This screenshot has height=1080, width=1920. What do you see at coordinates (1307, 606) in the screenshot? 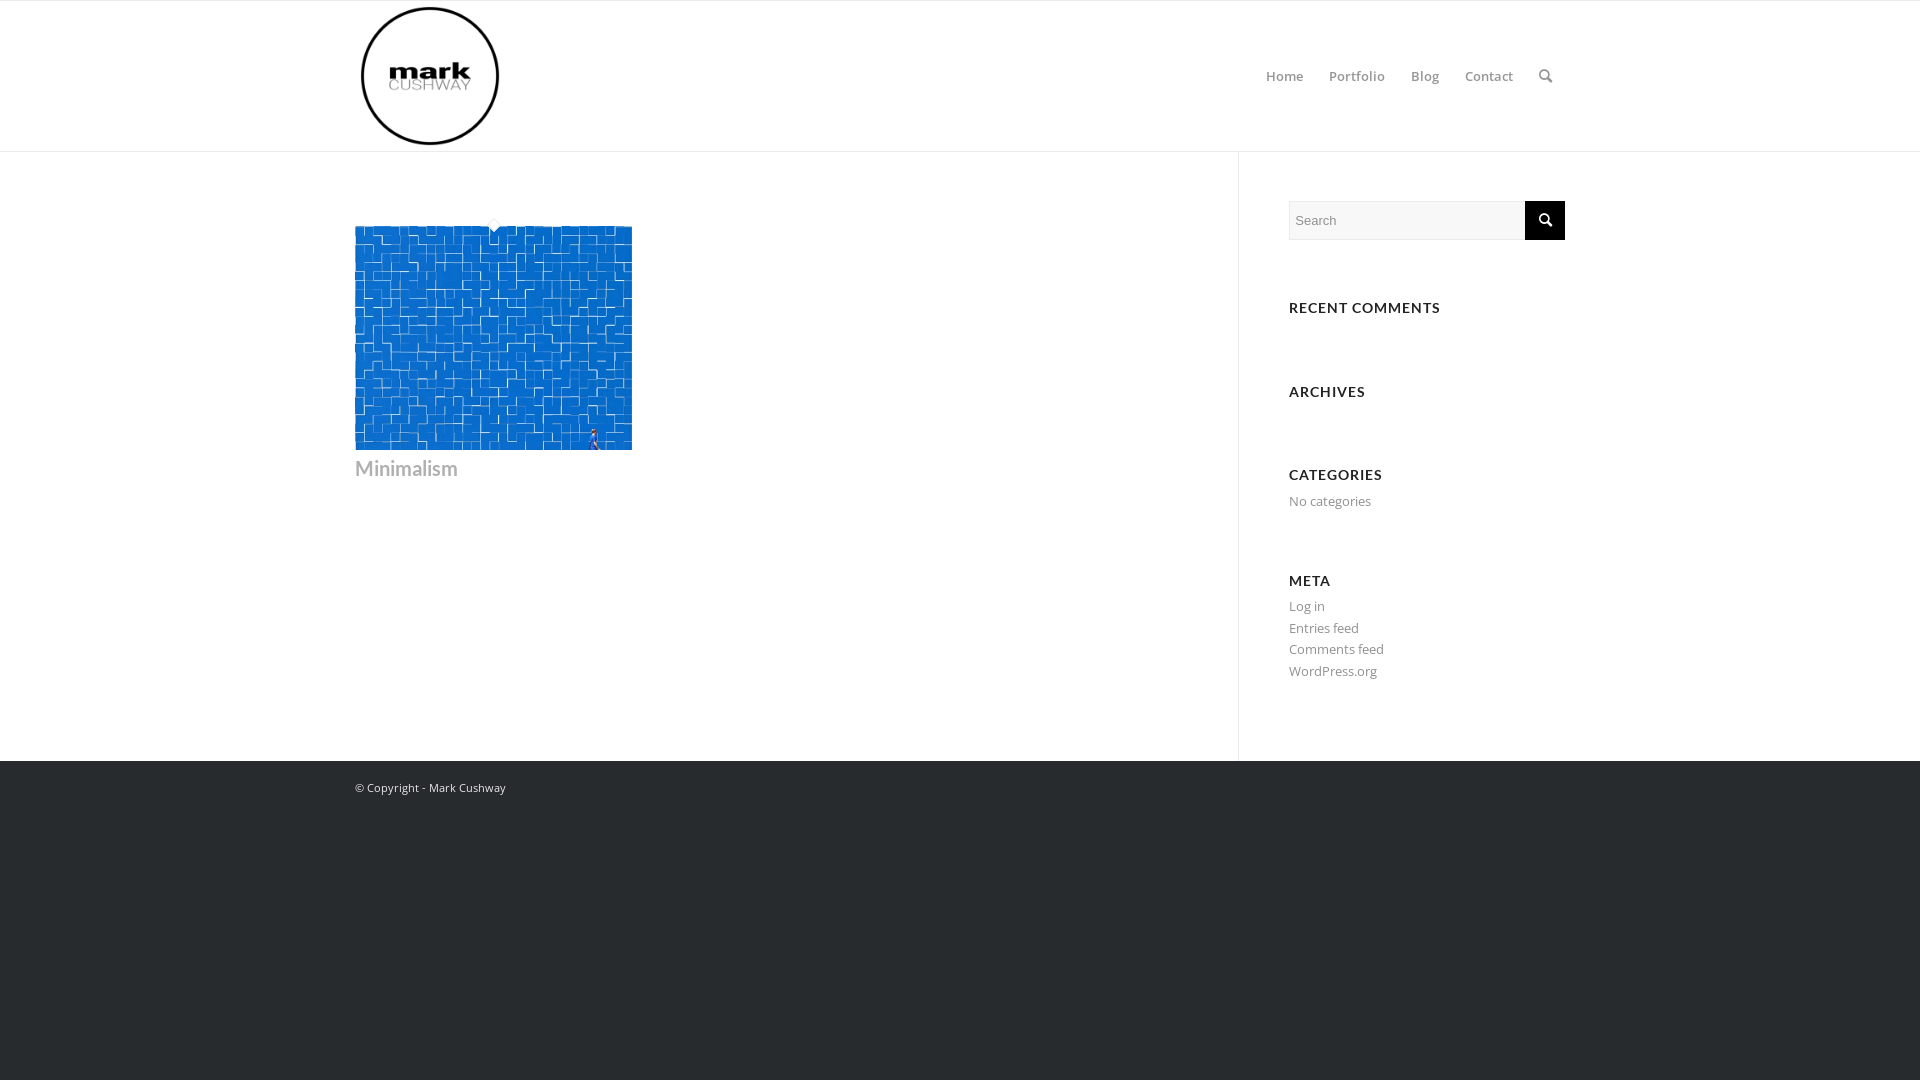
I see `Log in` at bounding box center [1307, 606].